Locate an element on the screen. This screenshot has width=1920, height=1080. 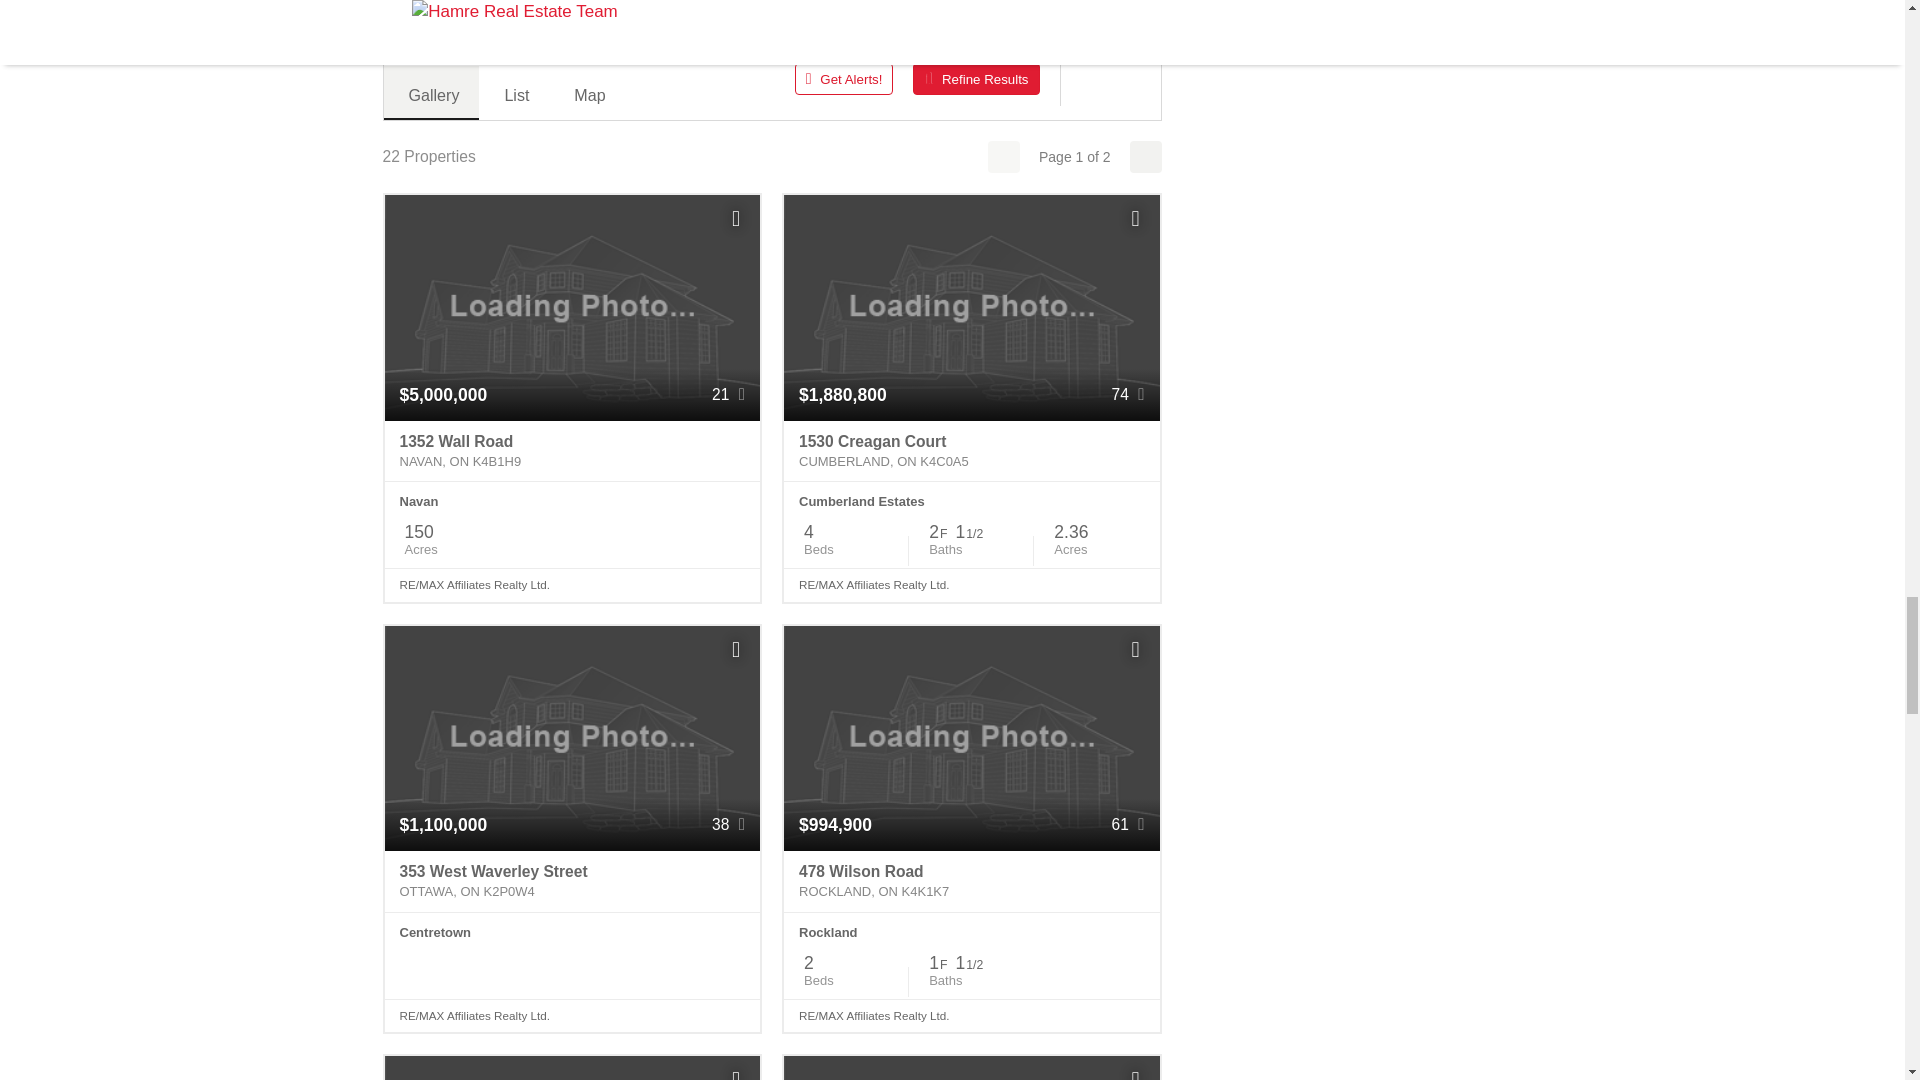
478 Wilson Road Rockland,  ON K4K1K7 is located at coordinates (971, 882).